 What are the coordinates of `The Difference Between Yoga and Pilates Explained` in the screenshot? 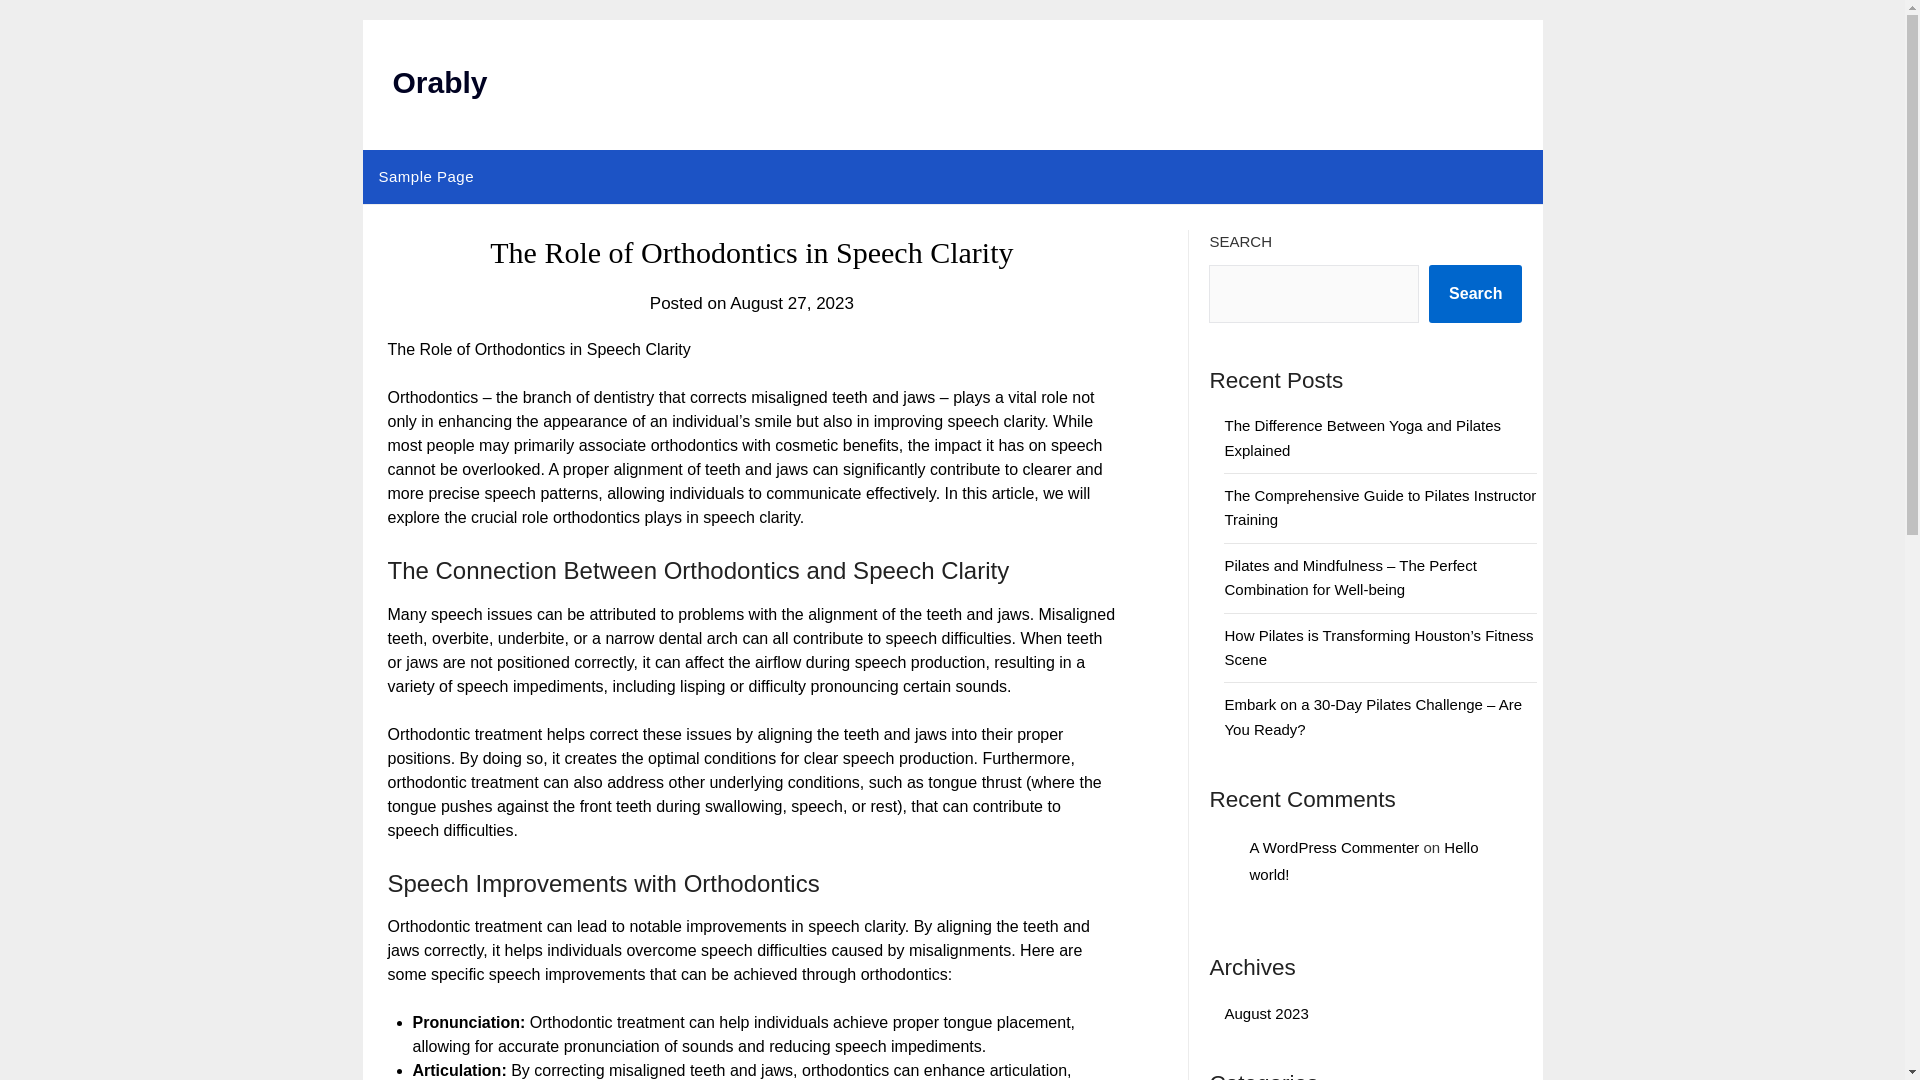 It's located at (1362, 436).